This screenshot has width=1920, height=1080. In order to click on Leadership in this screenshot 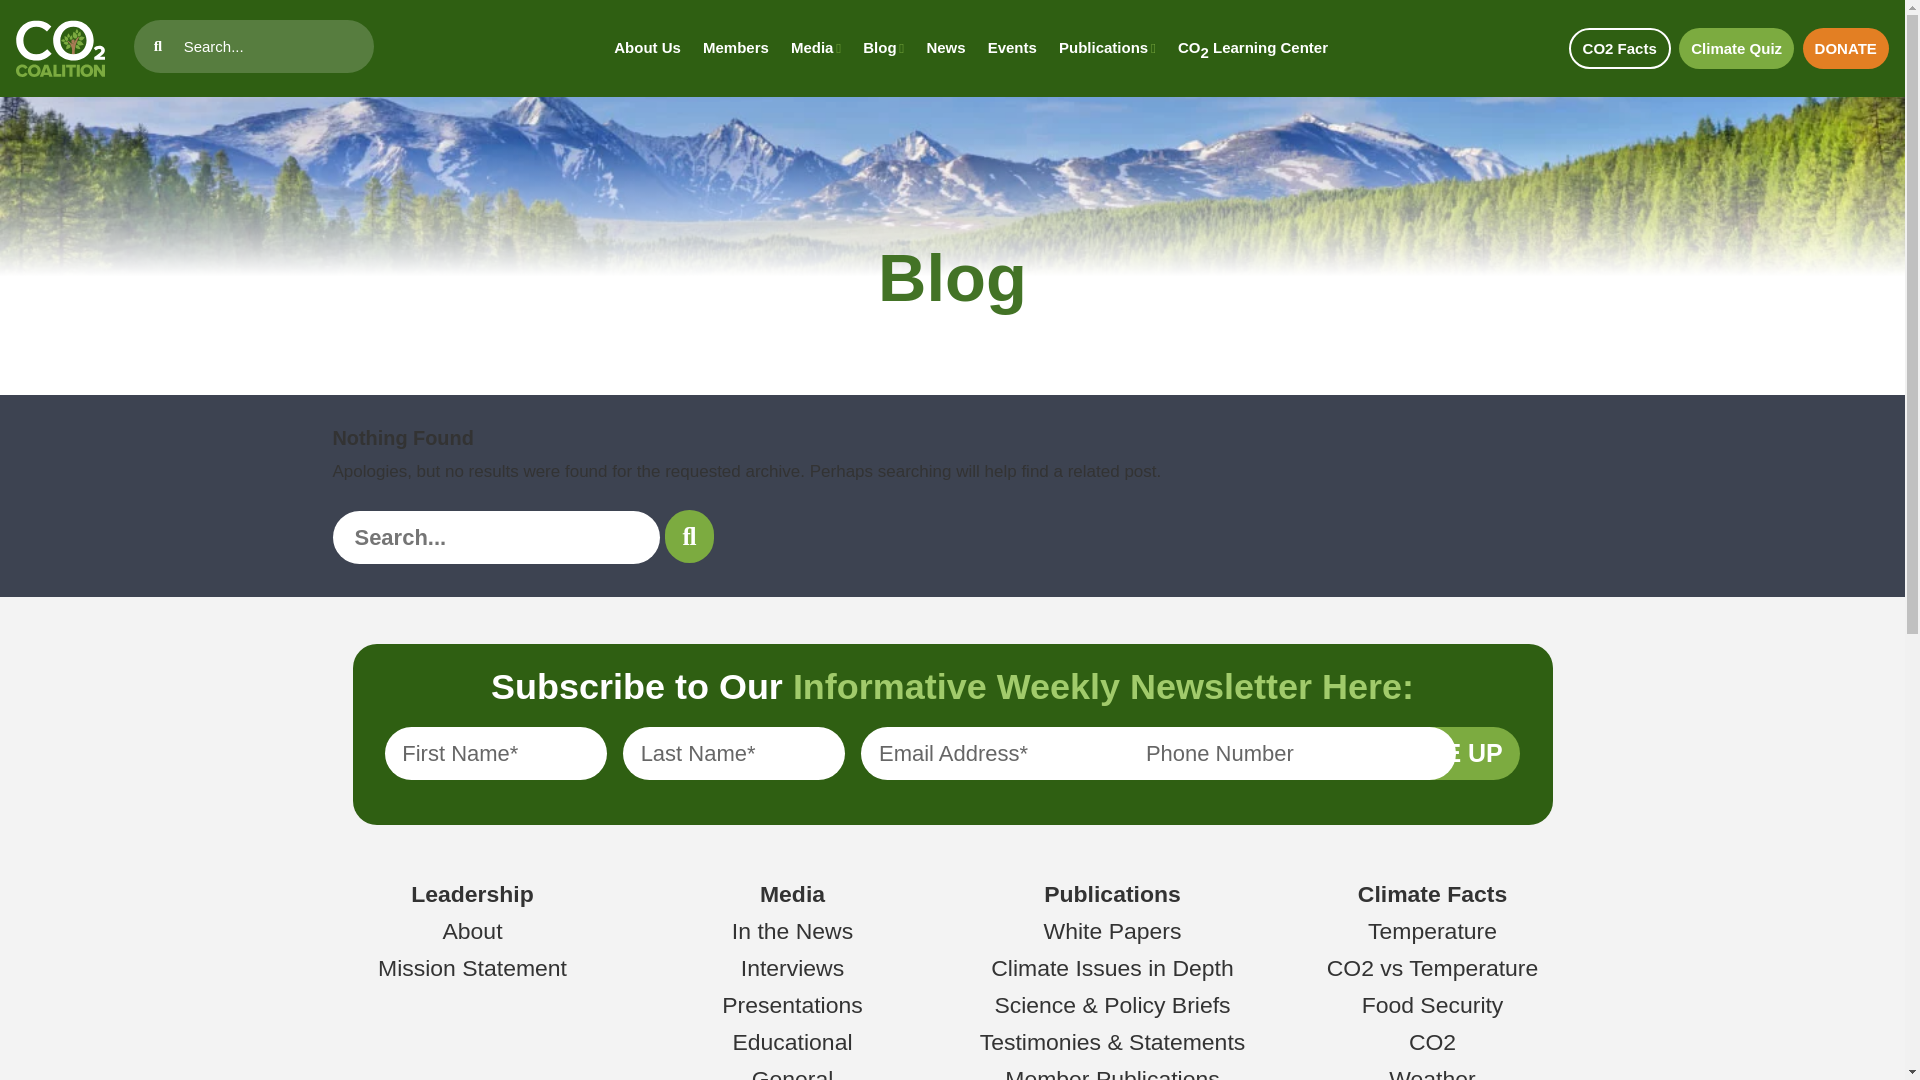, I will do `click(472, 894)`.